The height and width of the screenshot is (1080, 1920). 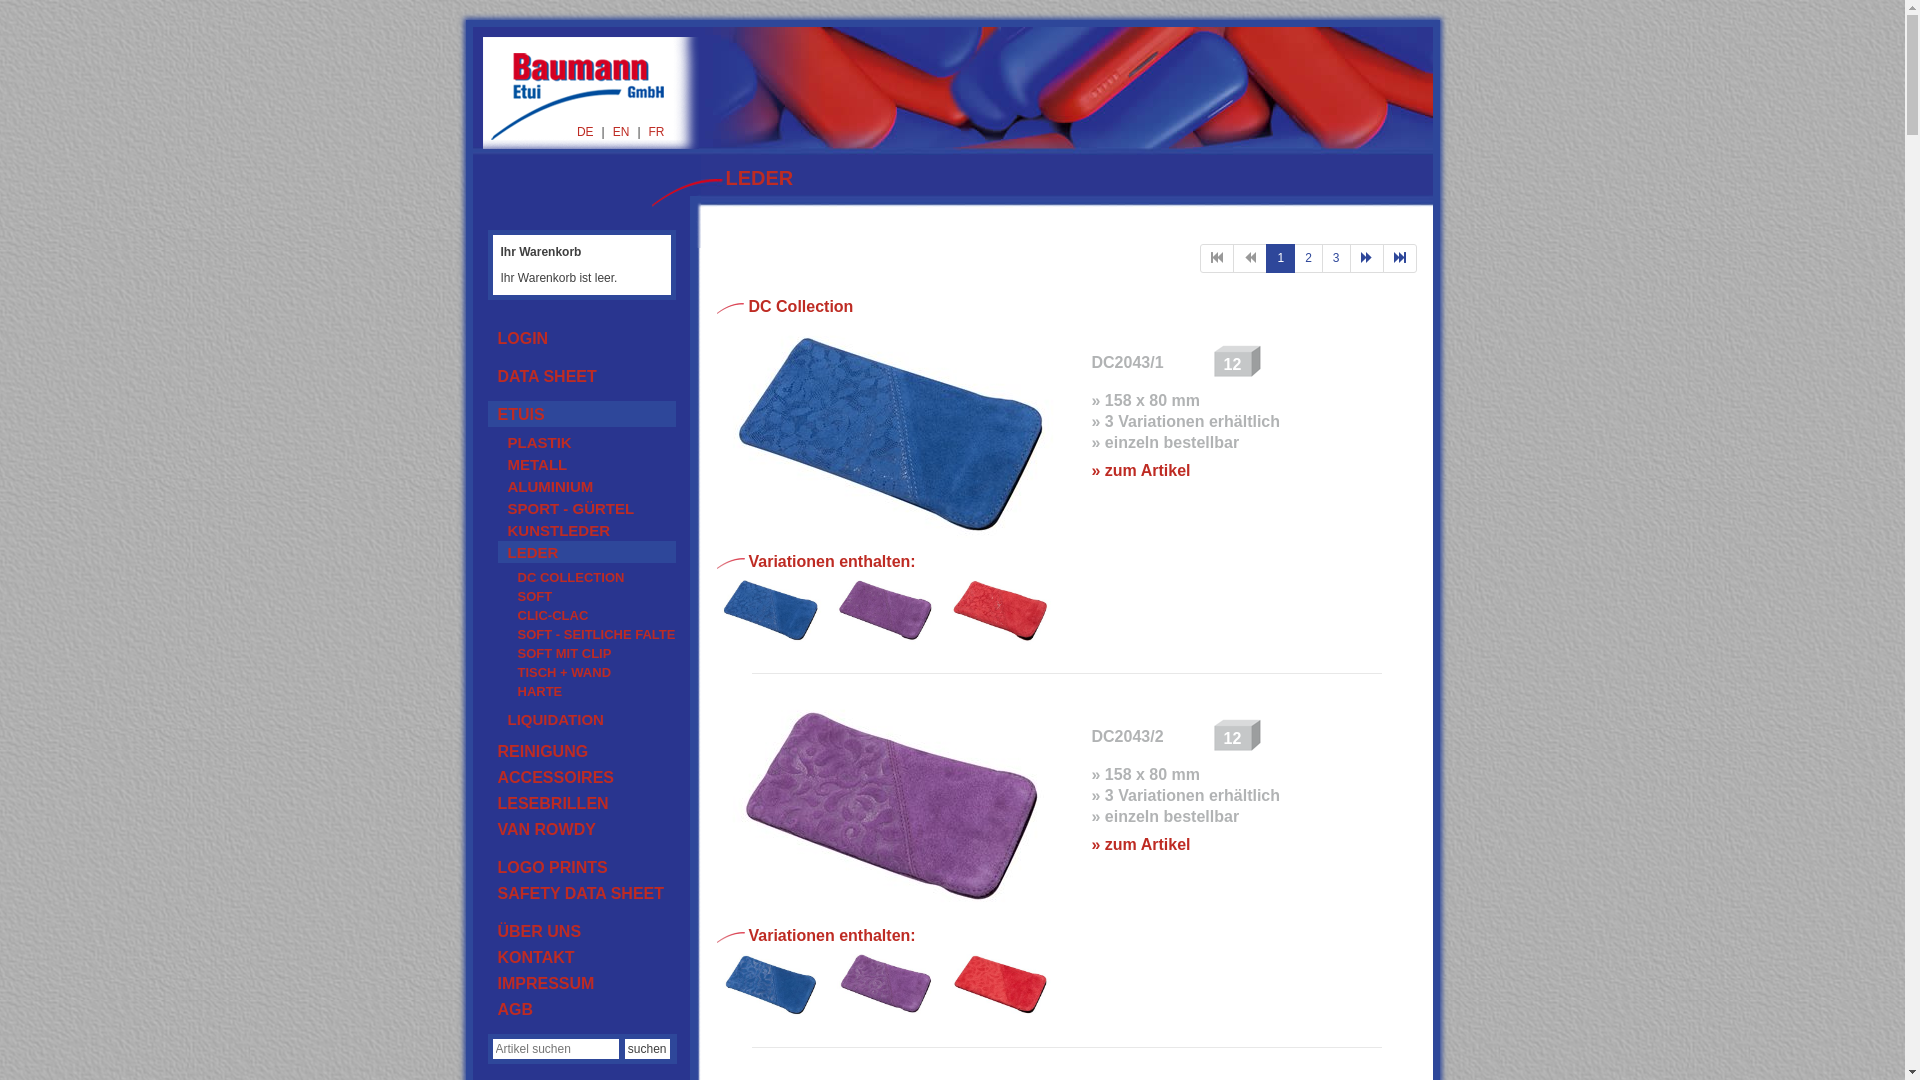 What do you see at coordinates (582, 777) in the screenshot?
I see `ACCESSOIRES` at bounding box center [582, 777].